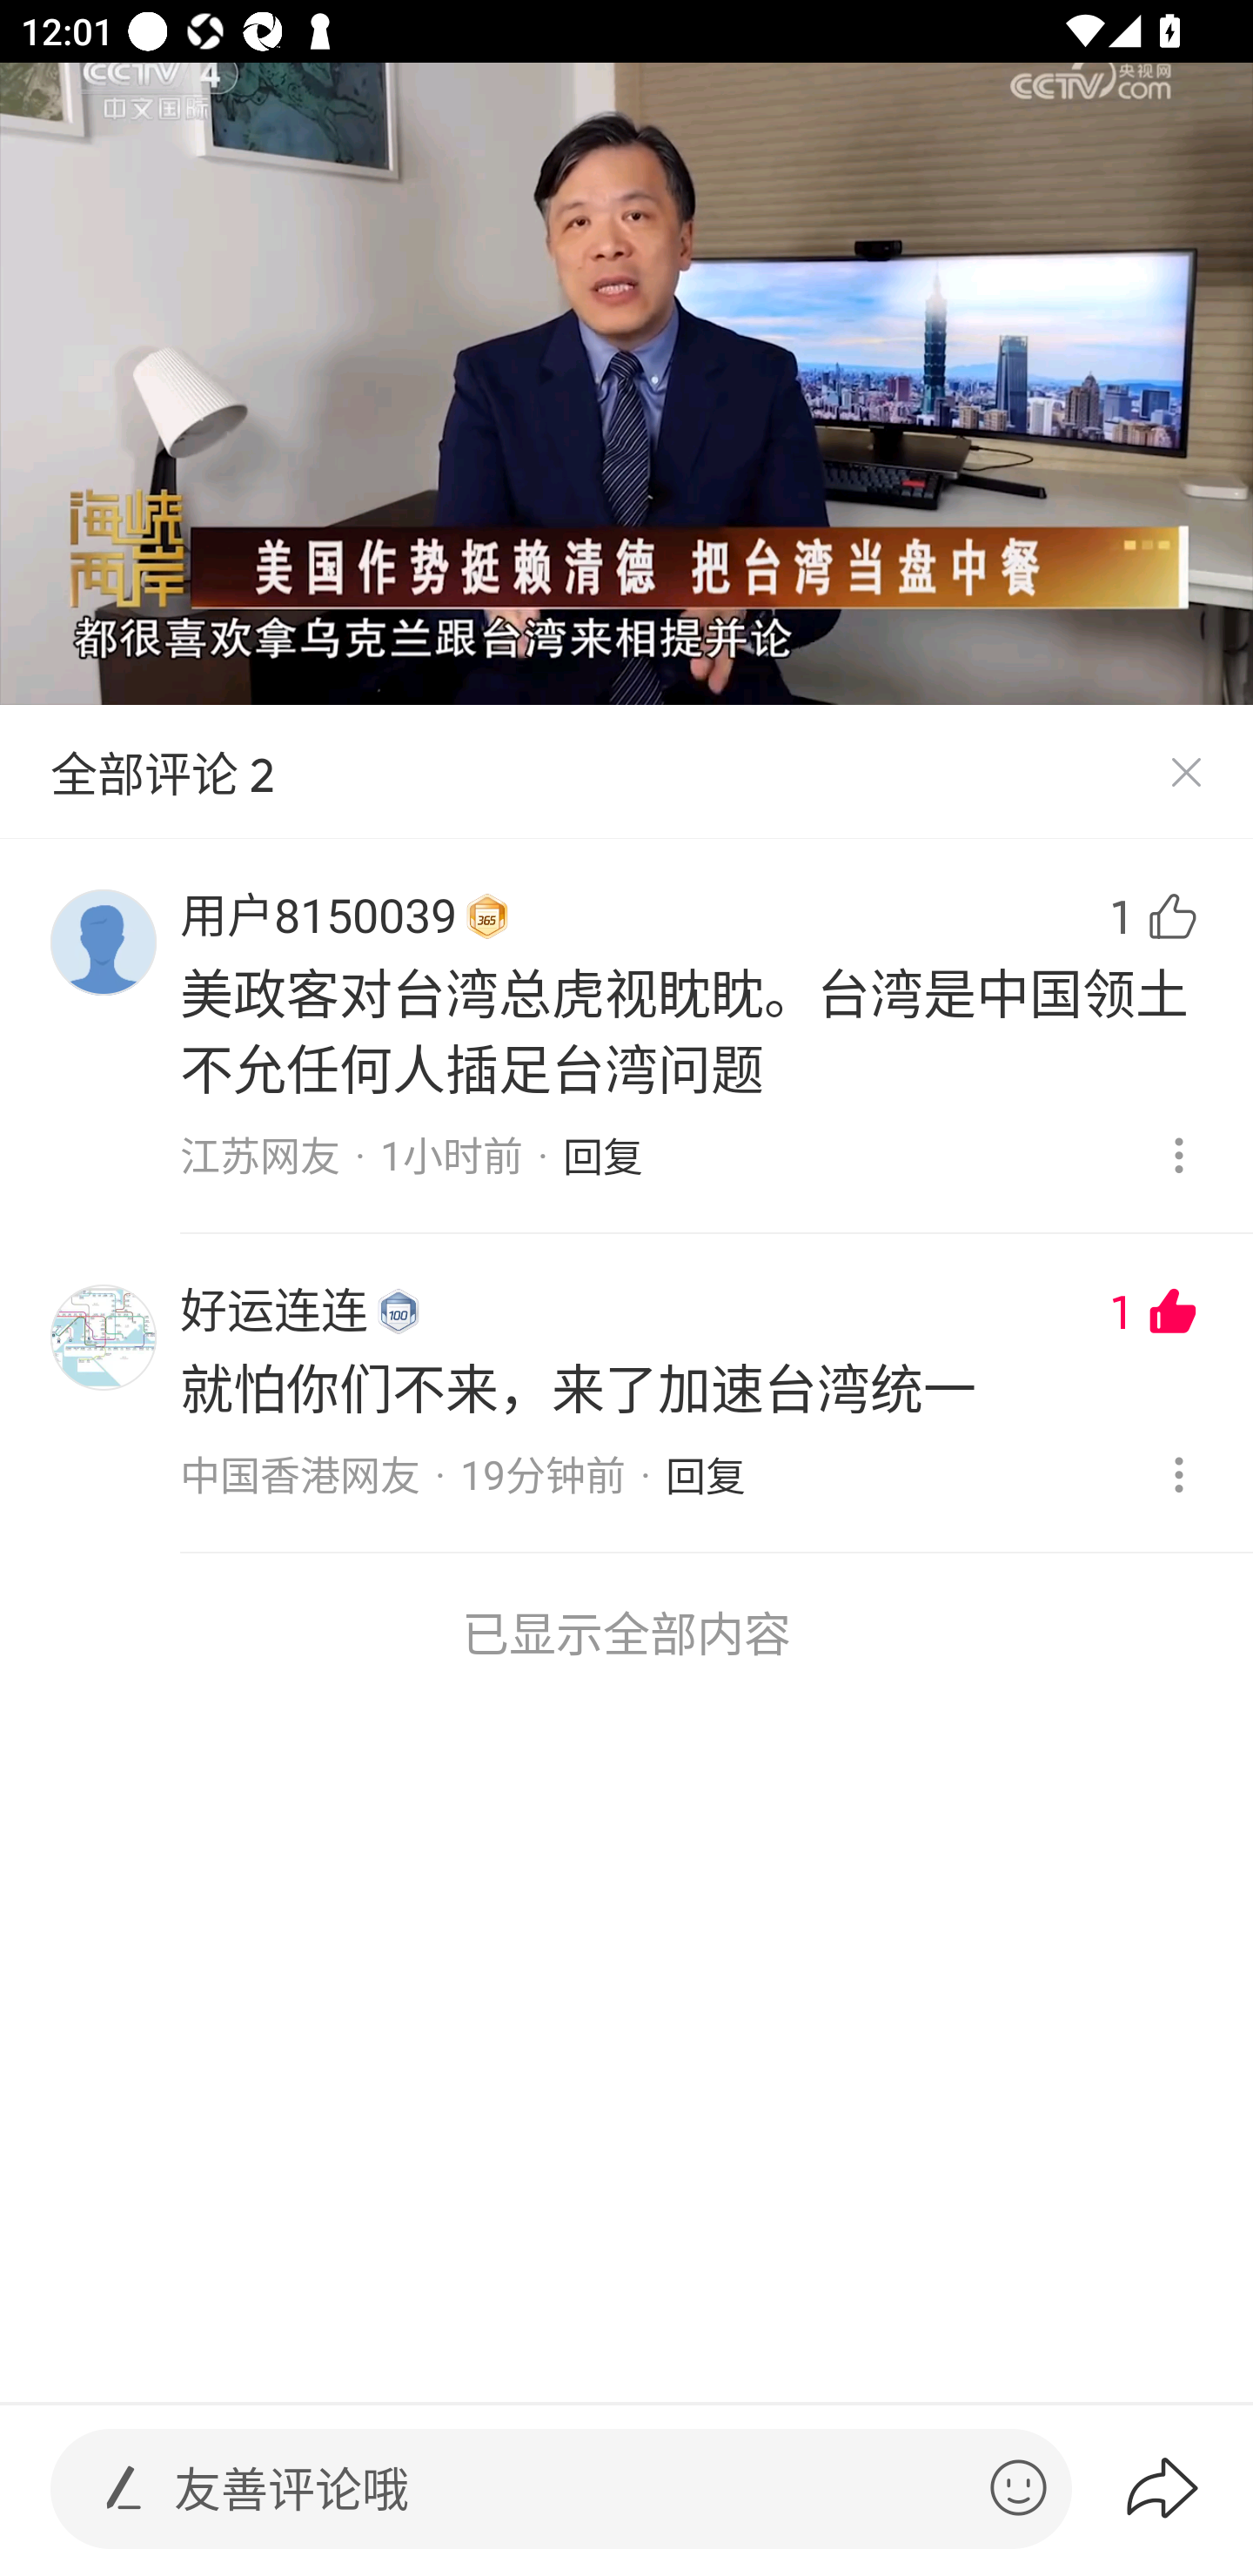  What do you see at coordinates (399, 1311) in the screenshot?
I see `UserRightLabel_OneMedalView 勋章` at bounding box center [399, 1311].